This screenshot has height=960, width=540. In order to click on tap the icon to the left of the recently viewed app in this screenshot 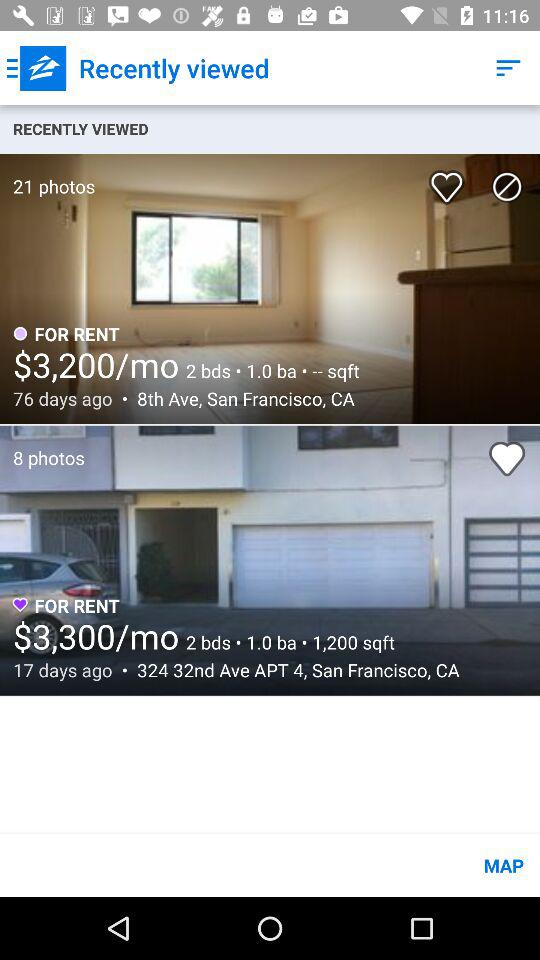, I will do `click(36, 68)`.